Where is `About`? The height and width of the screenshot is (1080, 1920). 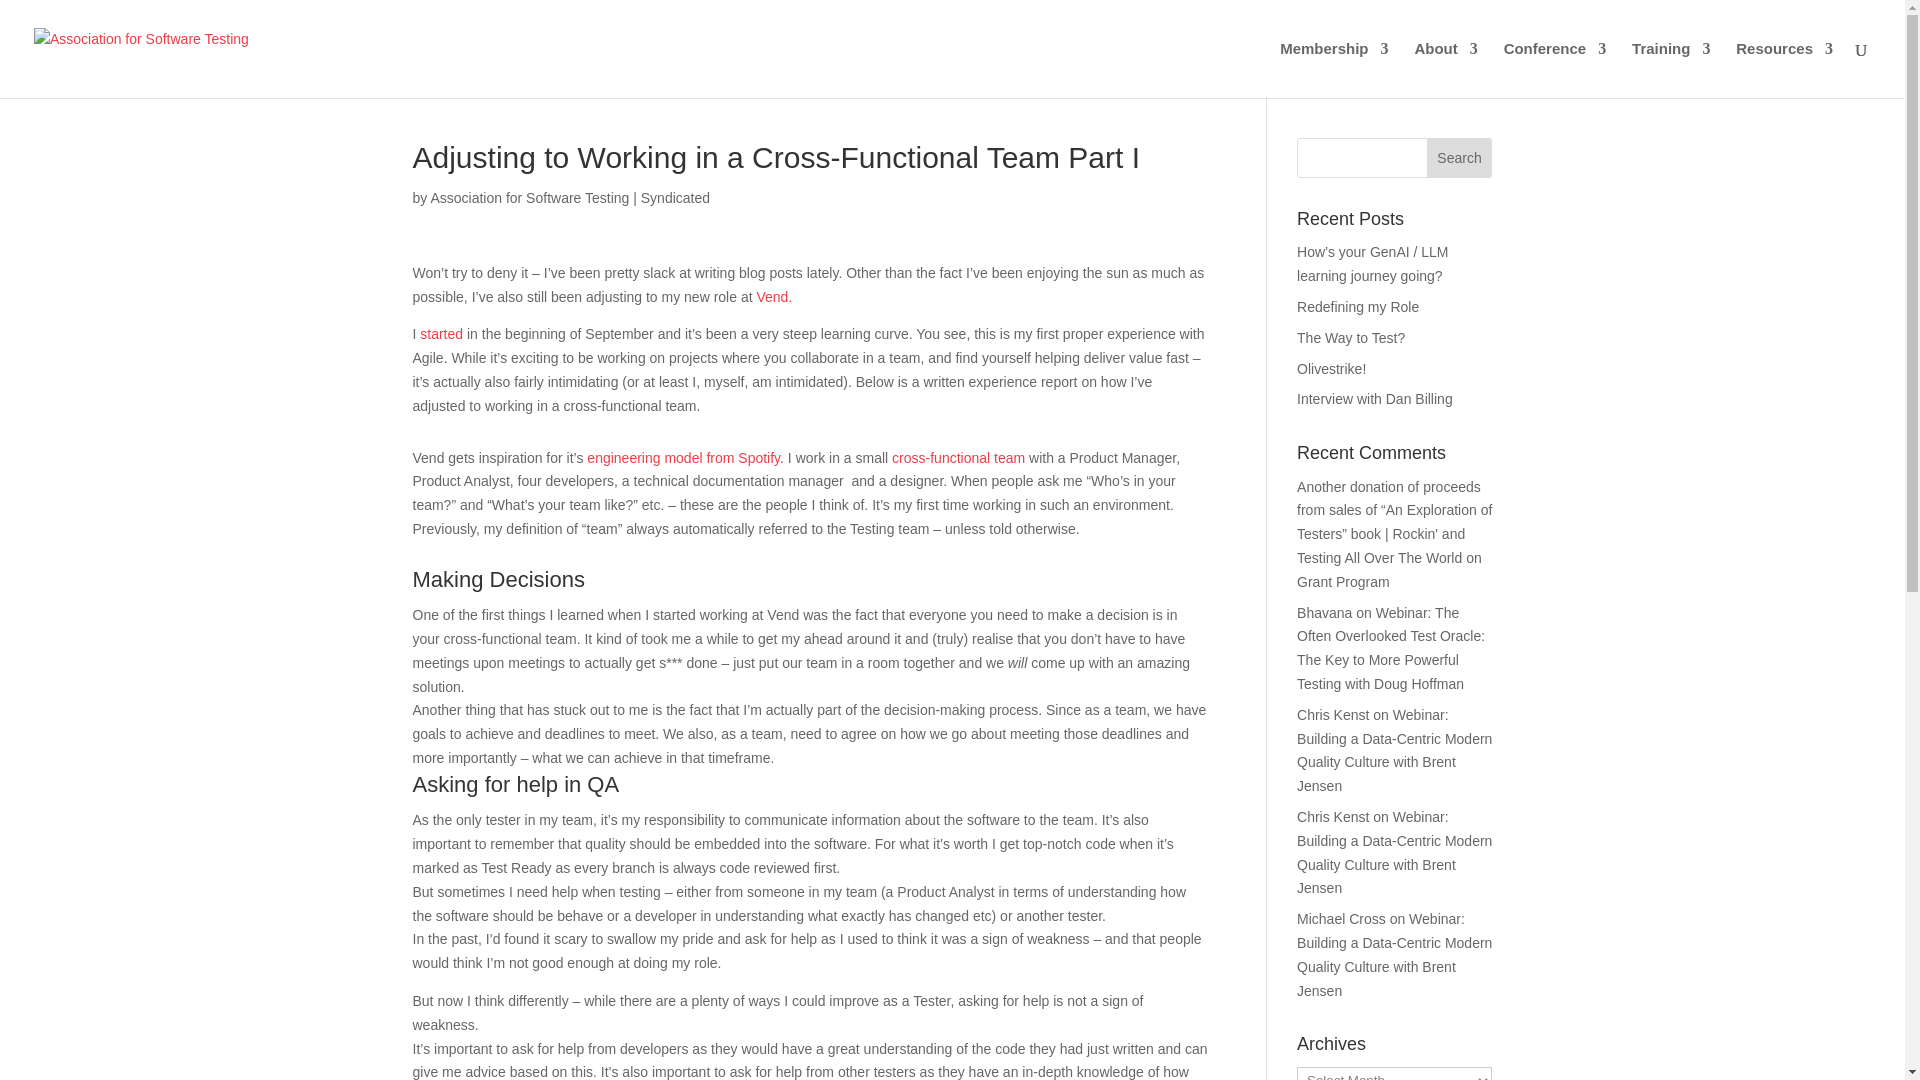
About is located at coordinates (1444, 70).